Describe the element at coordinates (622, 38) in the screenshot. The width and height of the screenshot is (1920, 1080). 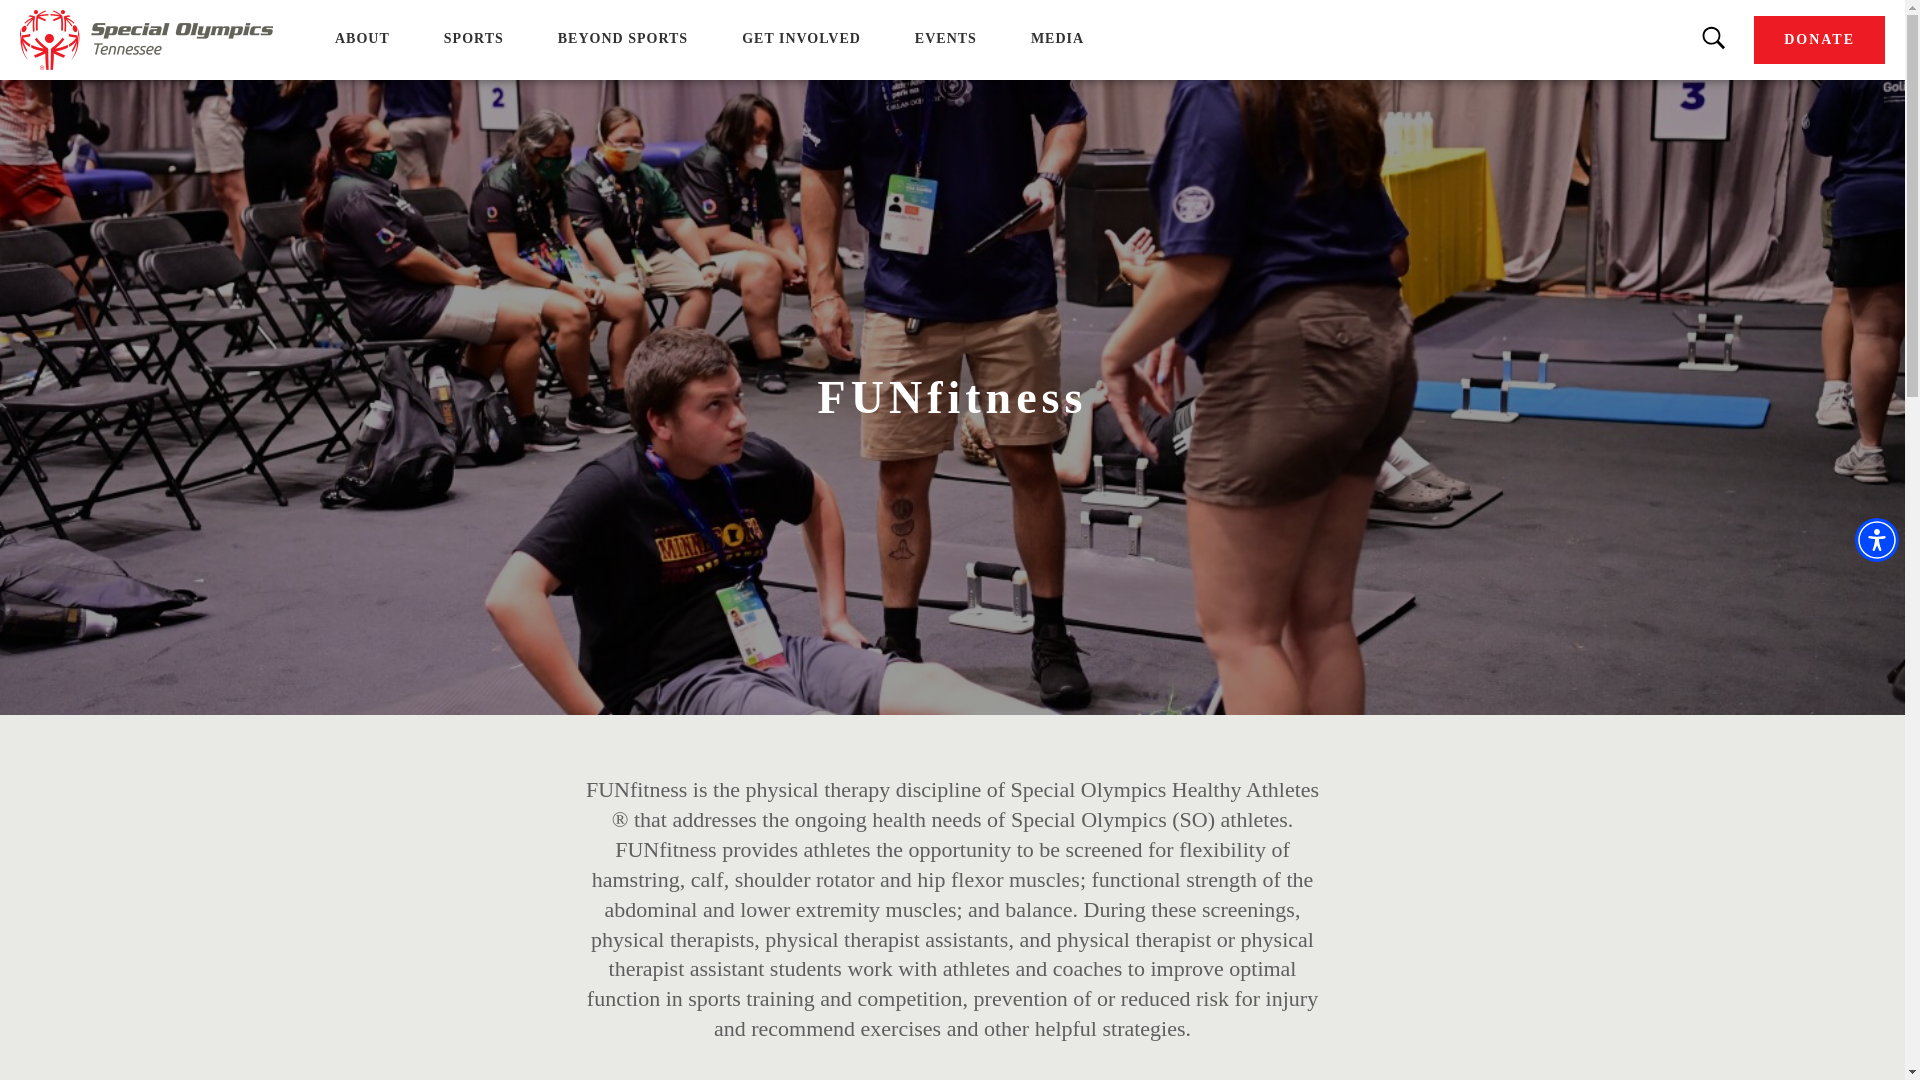
I see `BEYOND SPORTS` at that location.